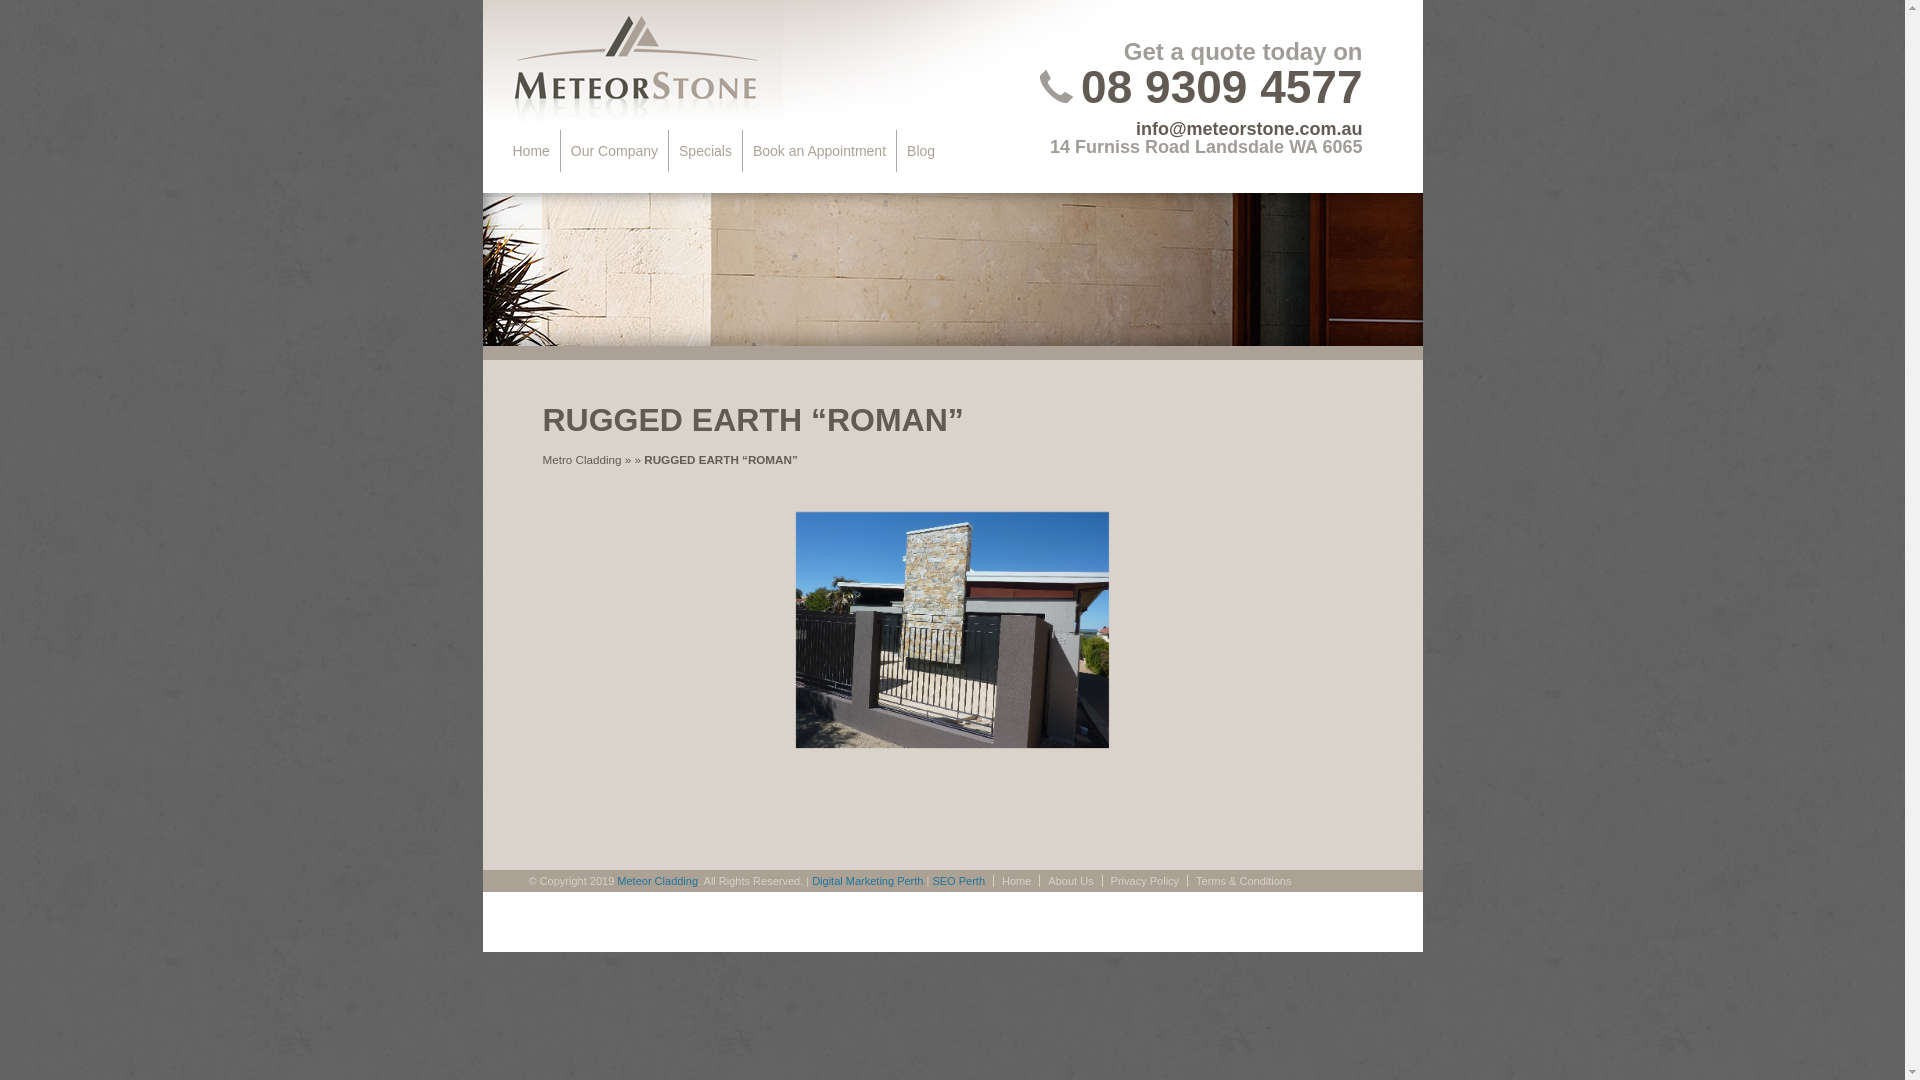  I want to click on SEO Perth, so click(958, 881).